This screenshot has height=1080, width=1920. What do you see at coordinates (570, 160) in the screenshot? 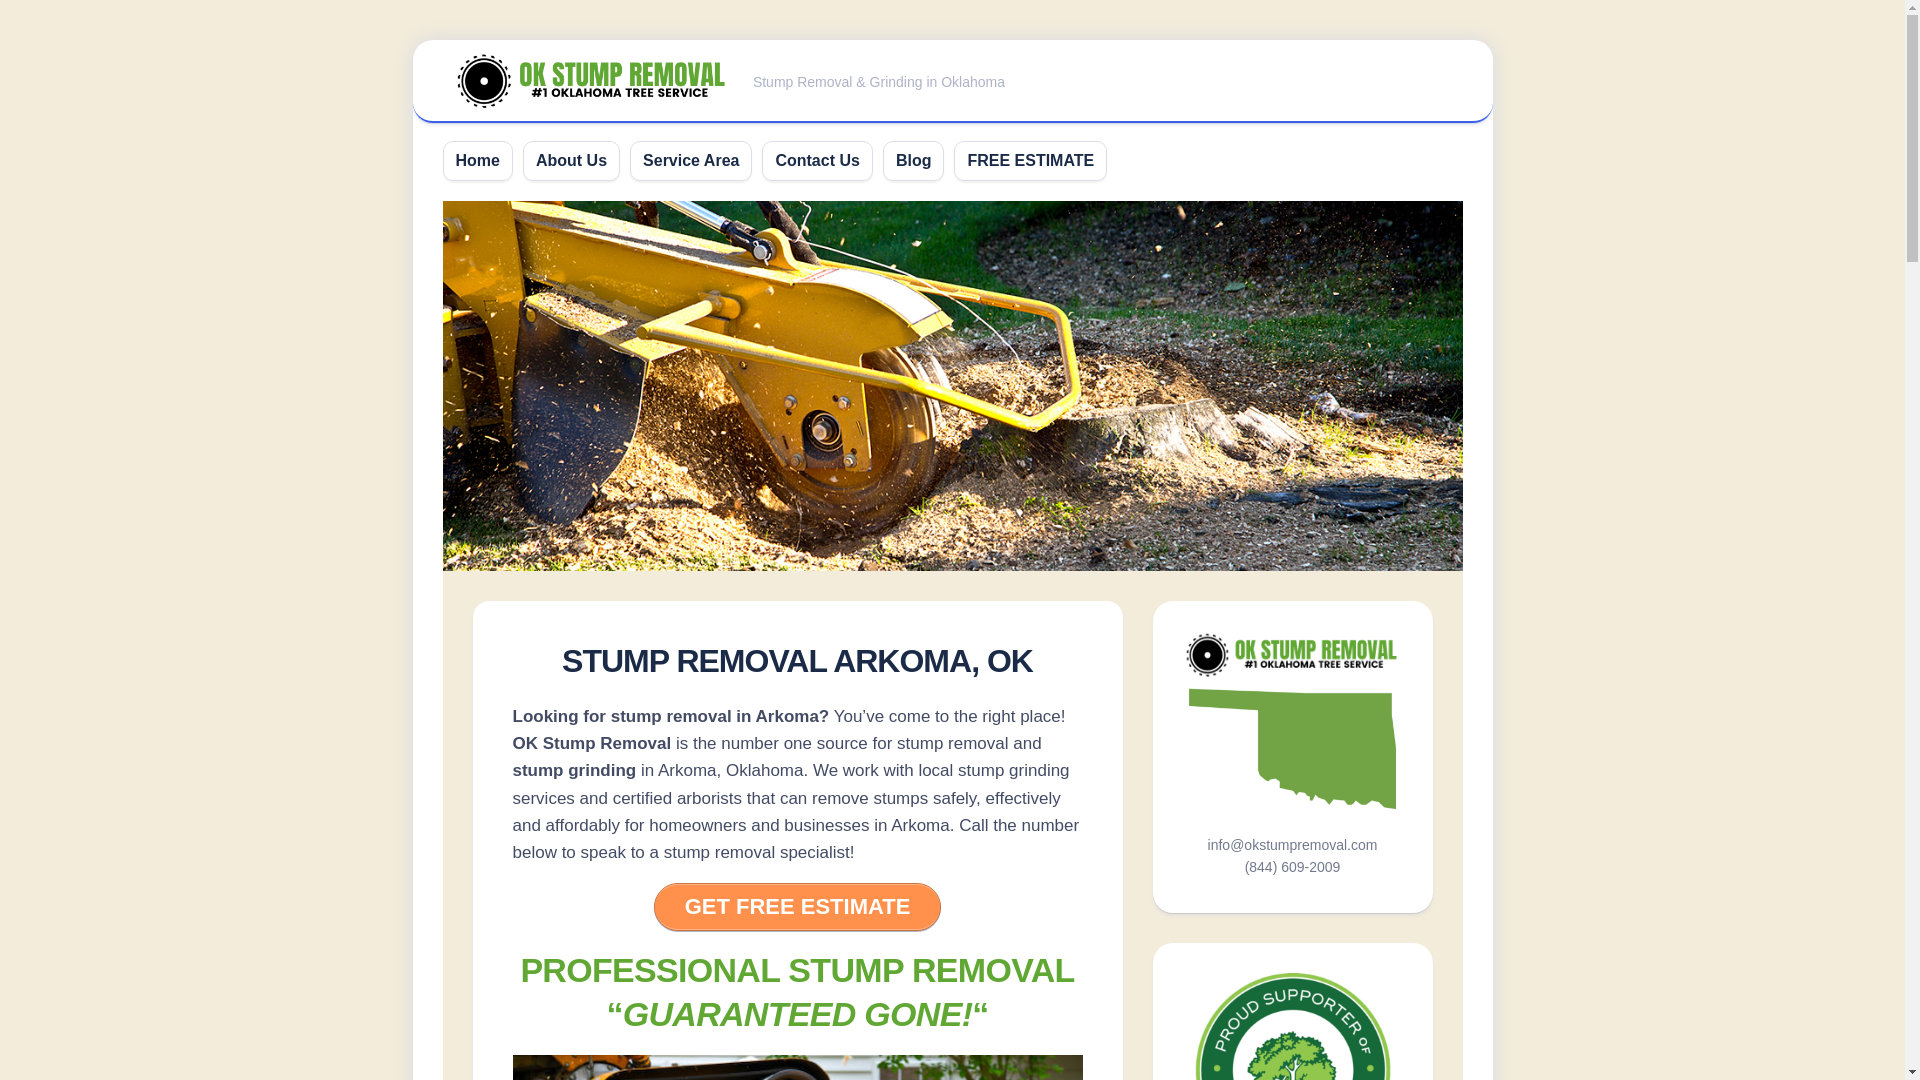
I see `About Us` at bounding box center [570, 160].